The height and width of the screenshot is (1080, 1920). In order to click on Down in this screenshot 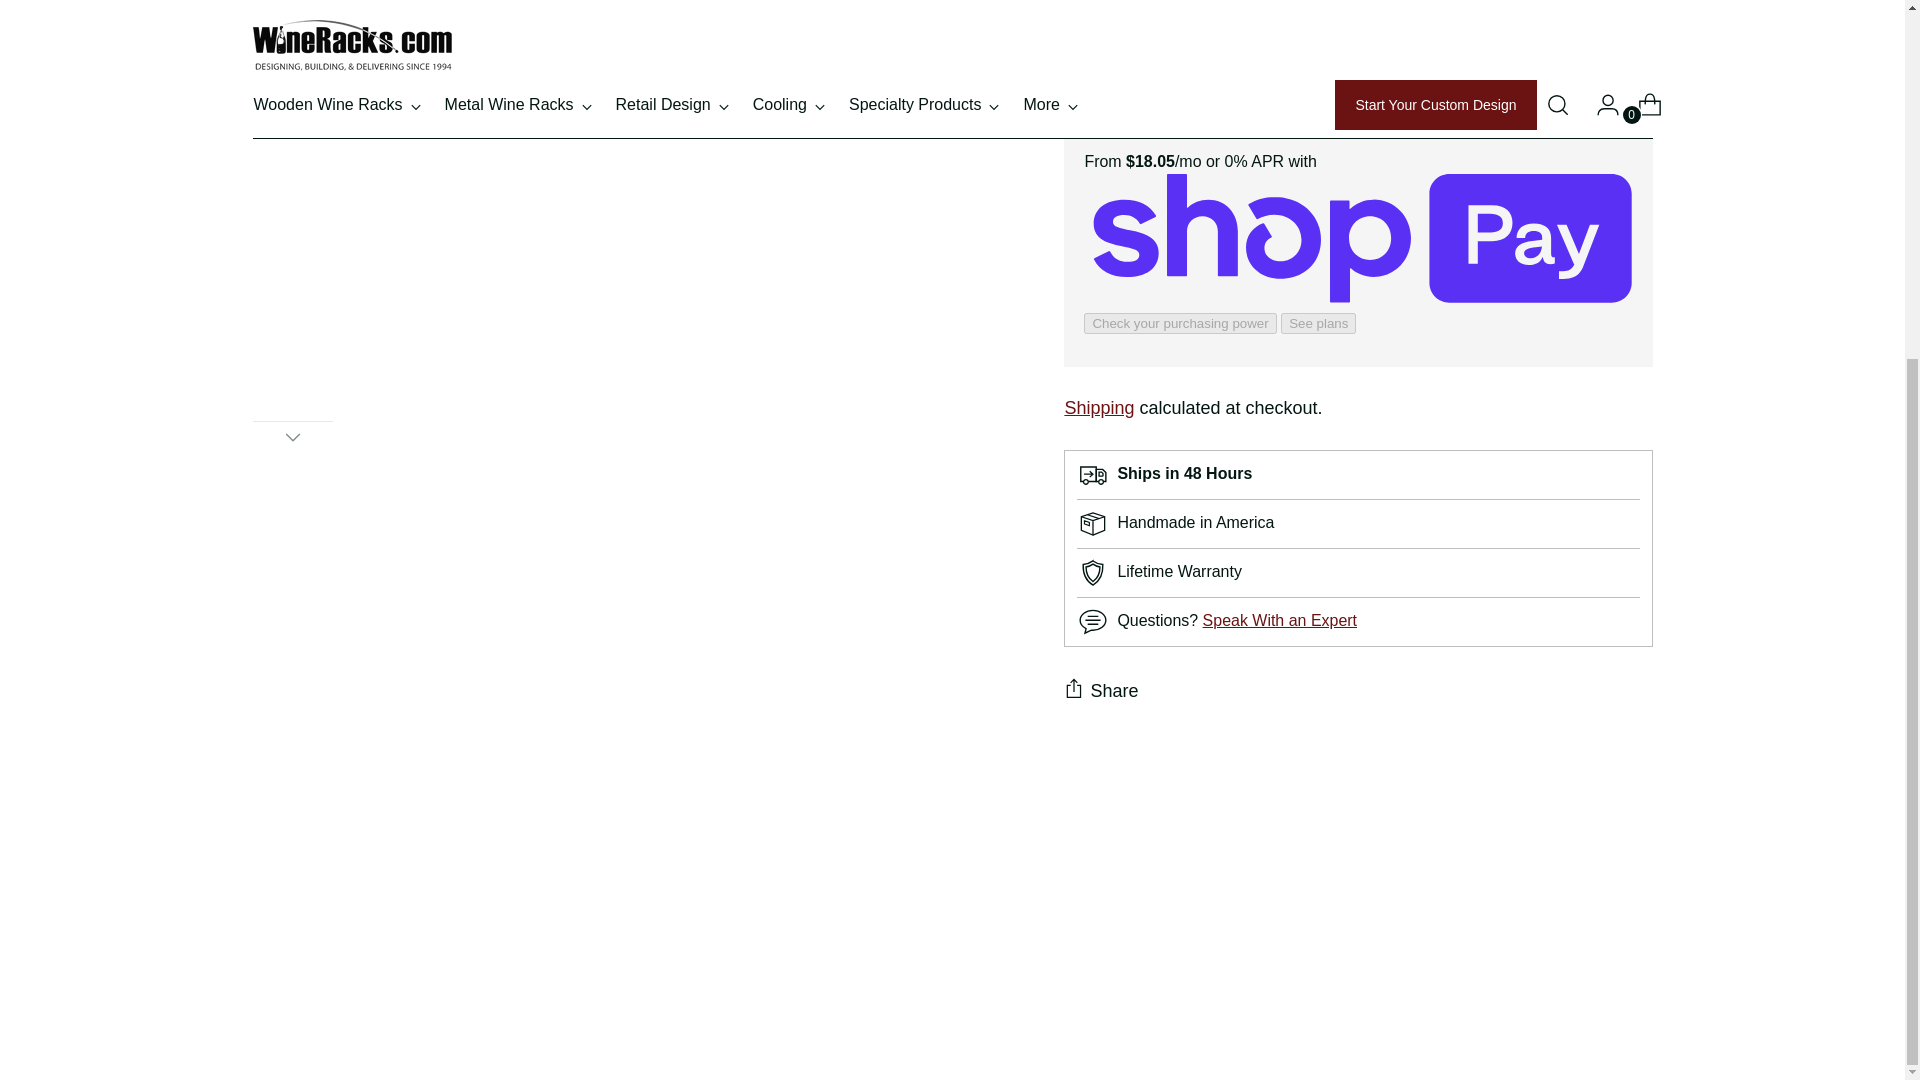, I will do `click(292, 437)`.